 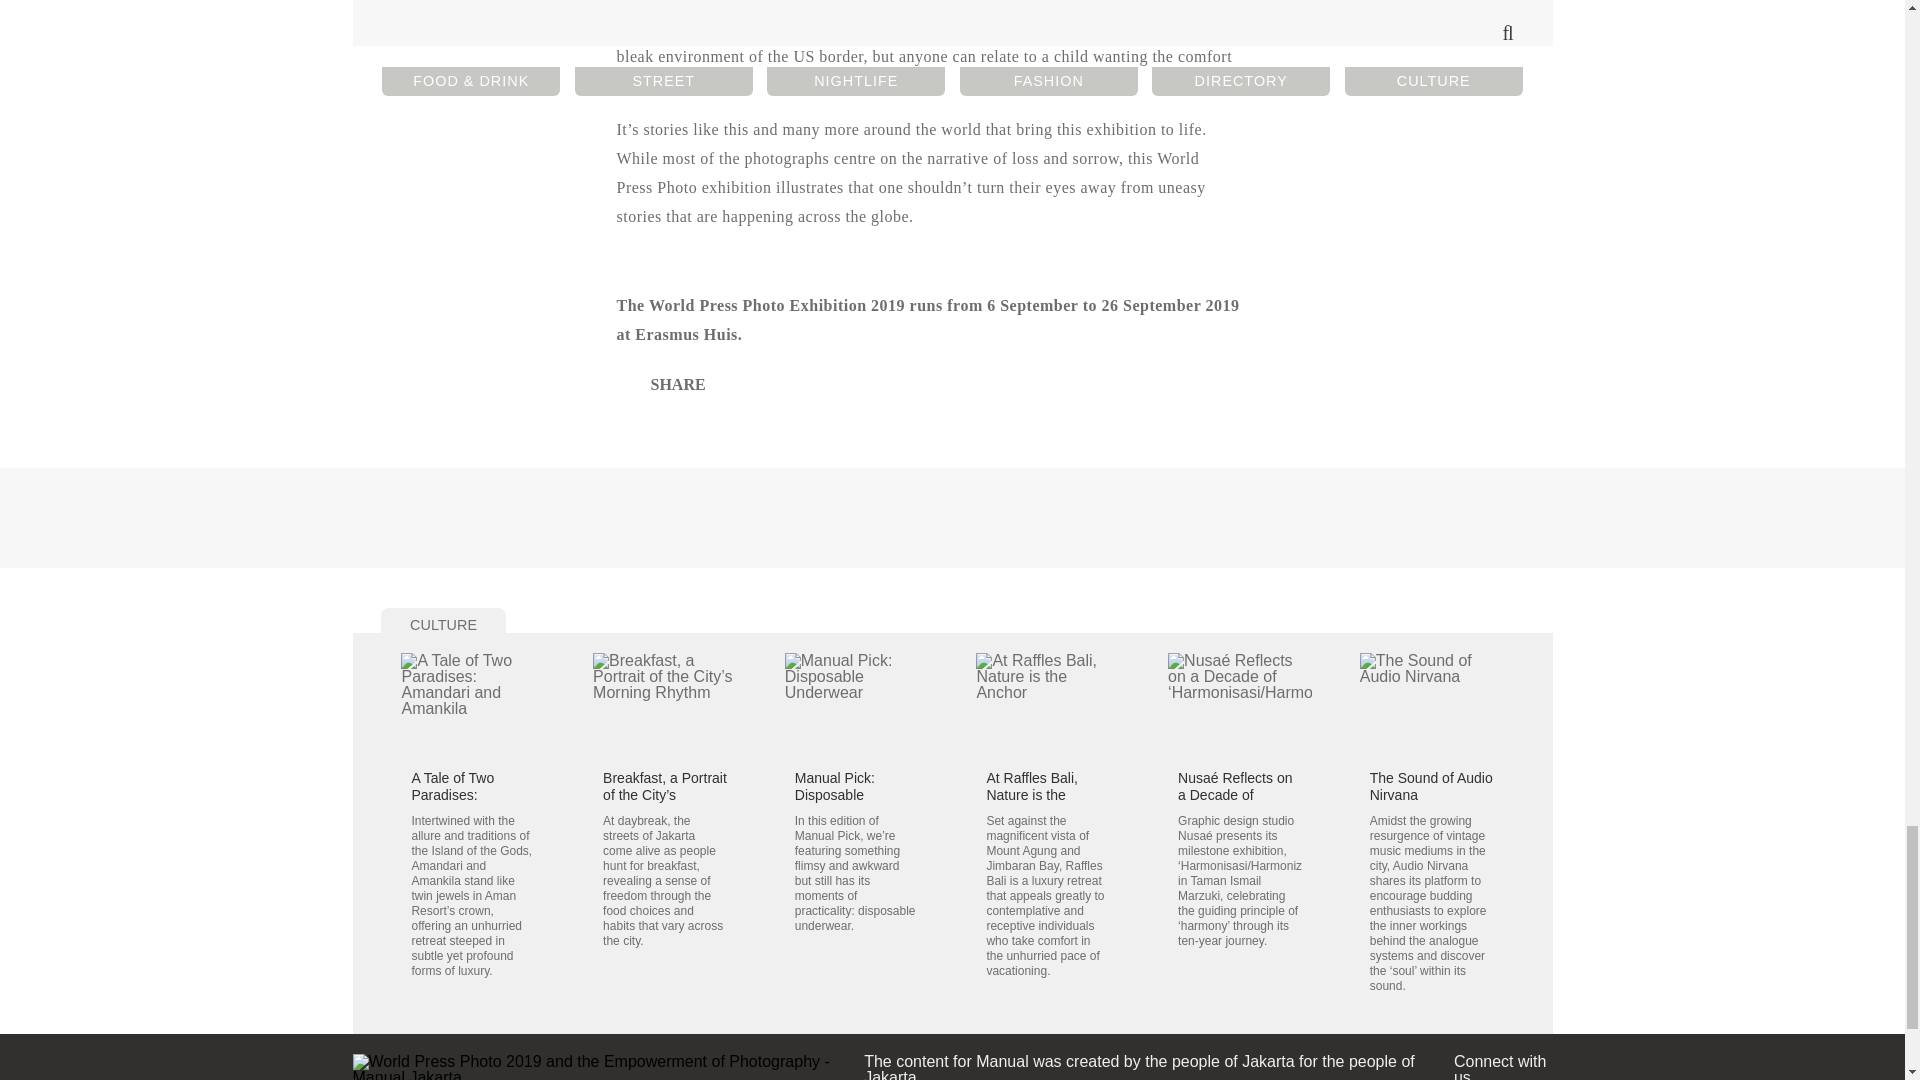 What do you see at coordinates (454, 804) in the screenshot?
I see `A Tale of Two Paradises: Amandari and Amankila` at bounding box center [454, 804].